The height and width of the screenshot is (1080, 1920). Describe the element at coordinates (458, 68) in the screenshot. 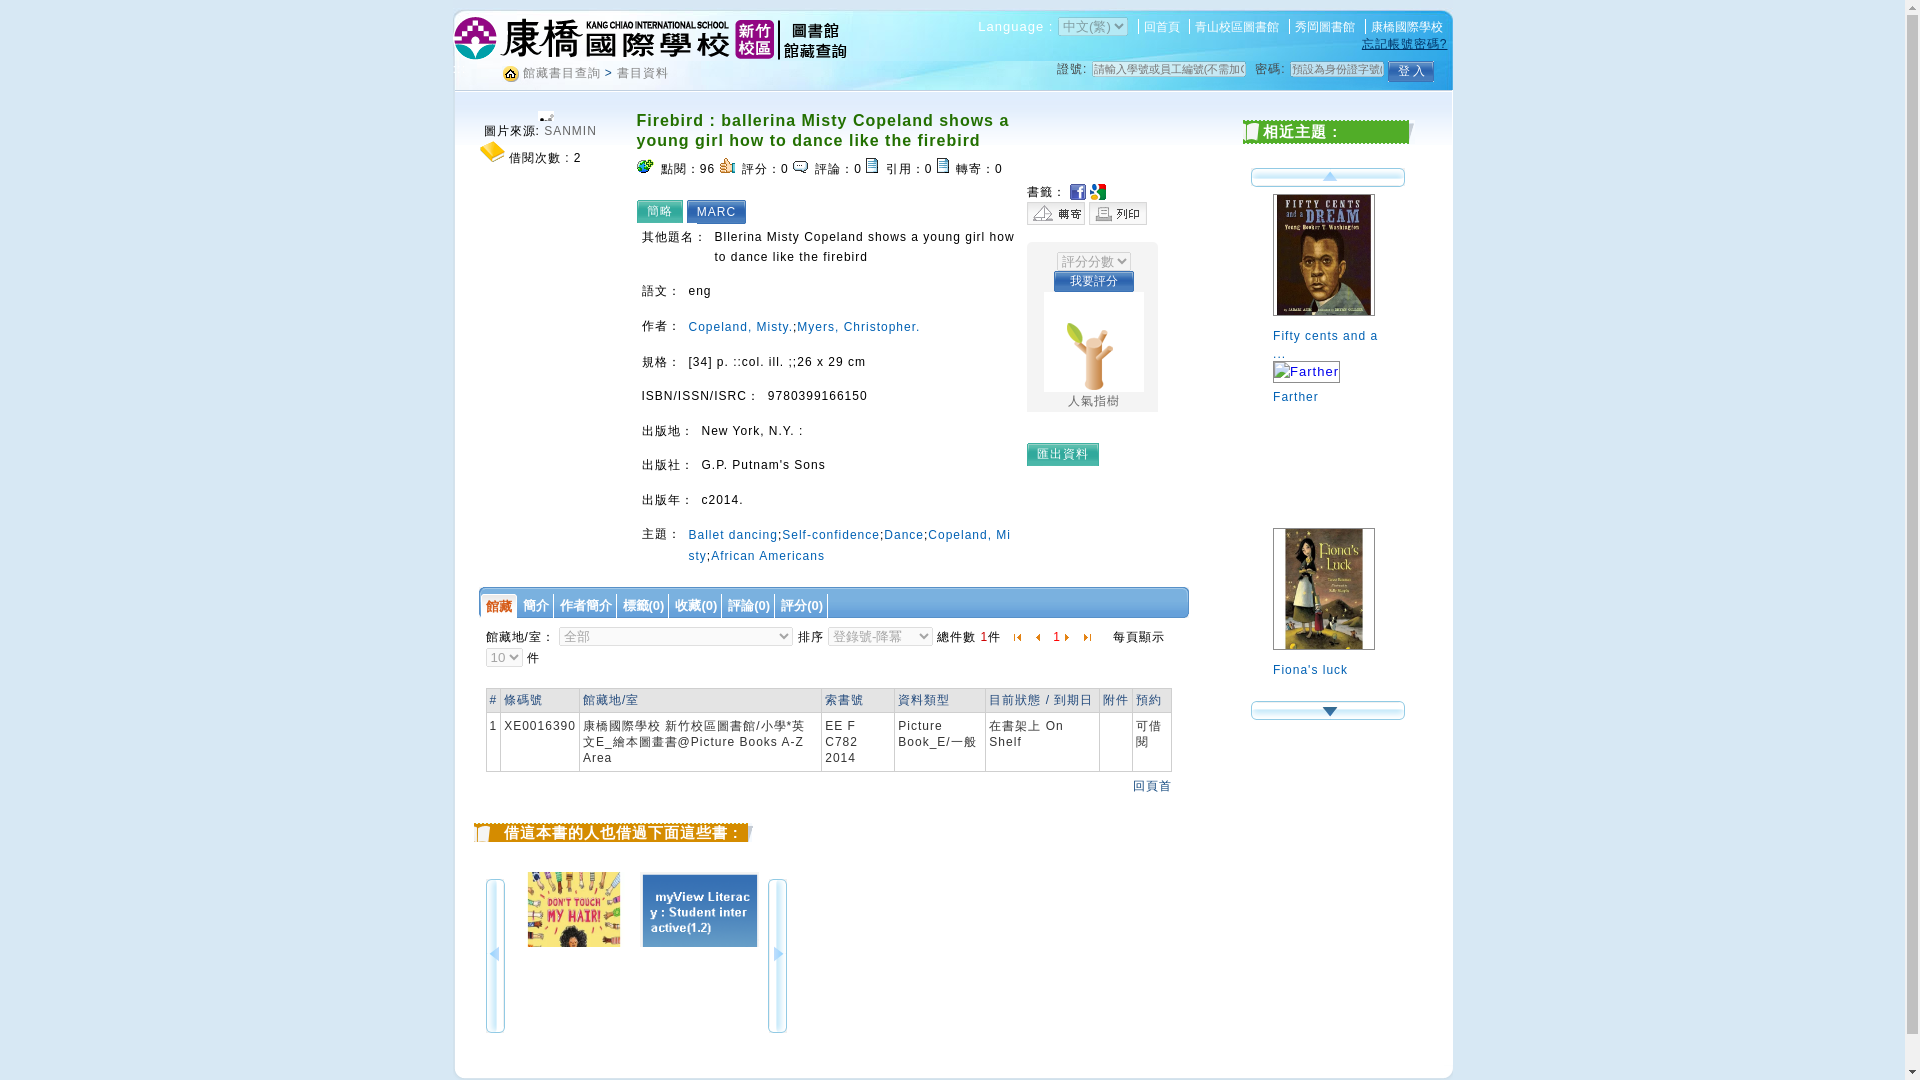

I see `:::` at that location.